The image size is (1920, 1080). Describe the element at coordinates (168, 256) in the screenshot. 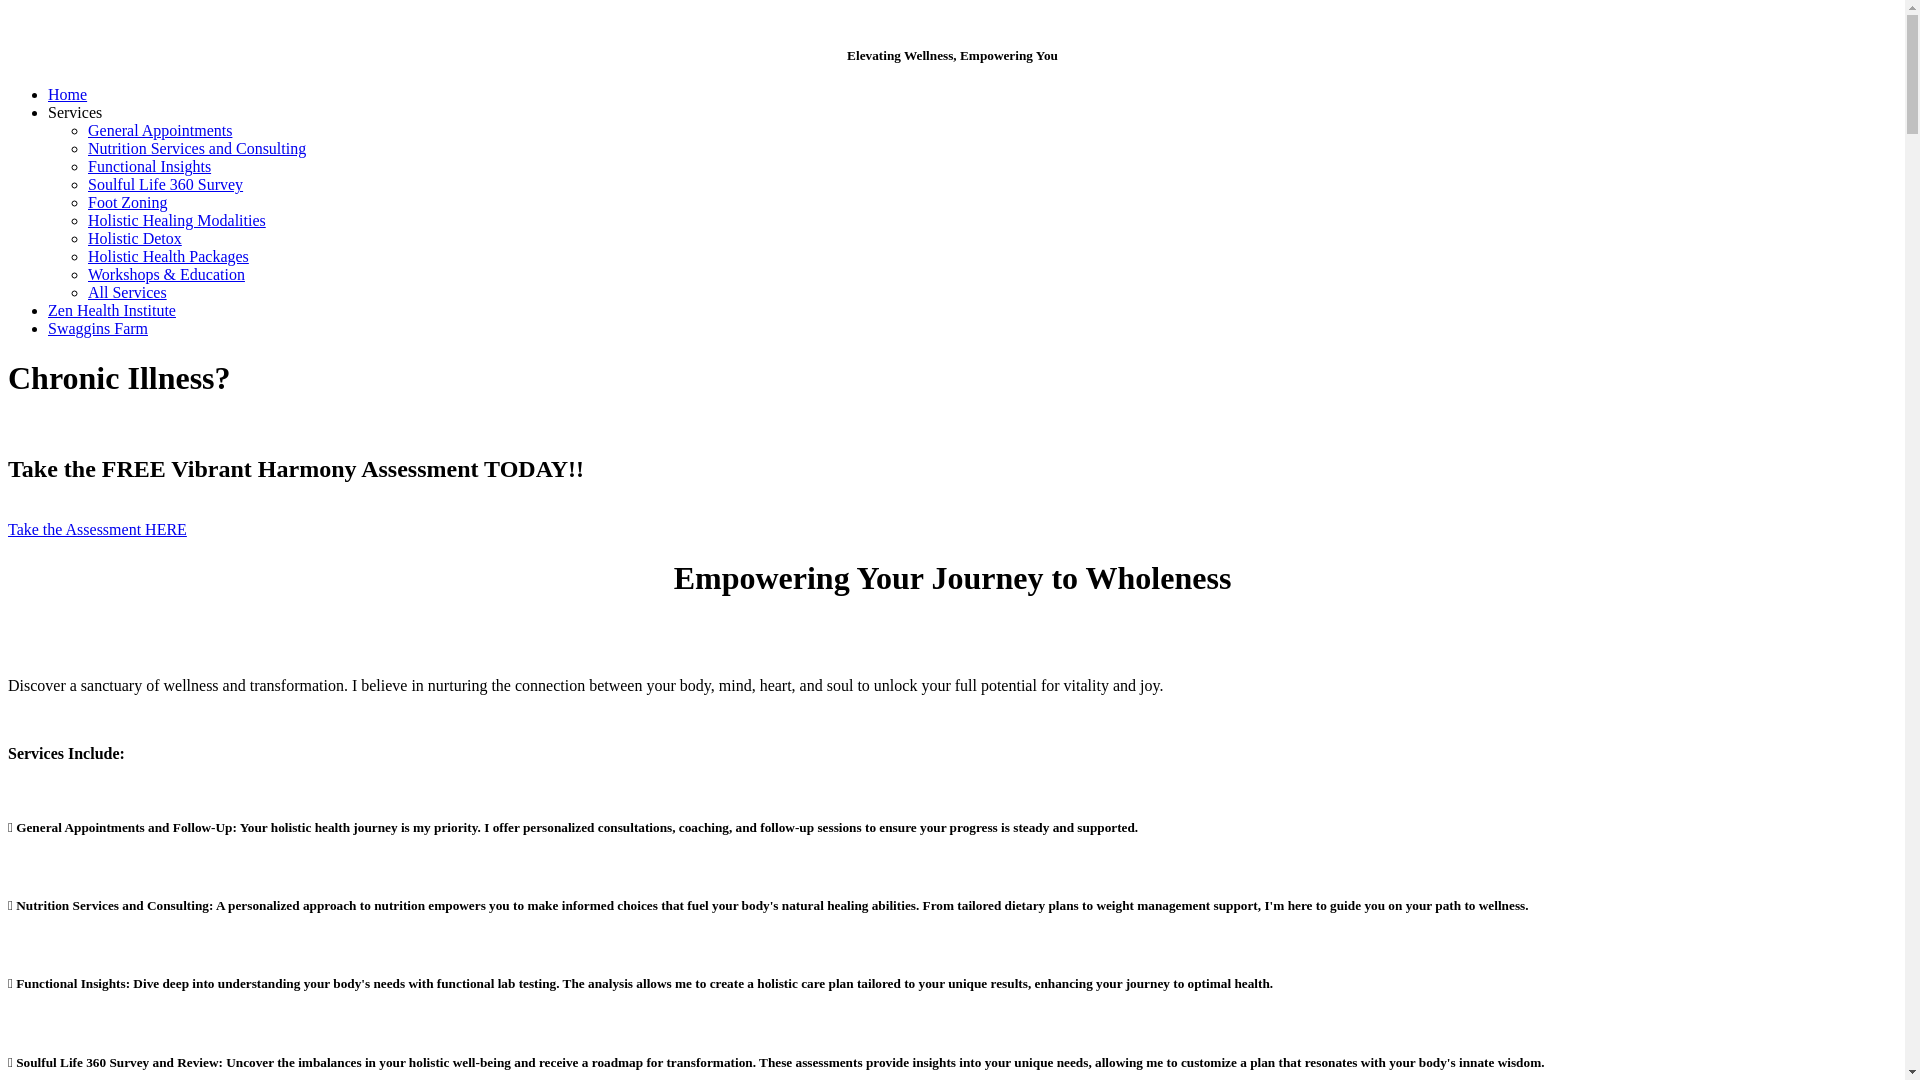

I see `Holistic Health Packages` at that location.